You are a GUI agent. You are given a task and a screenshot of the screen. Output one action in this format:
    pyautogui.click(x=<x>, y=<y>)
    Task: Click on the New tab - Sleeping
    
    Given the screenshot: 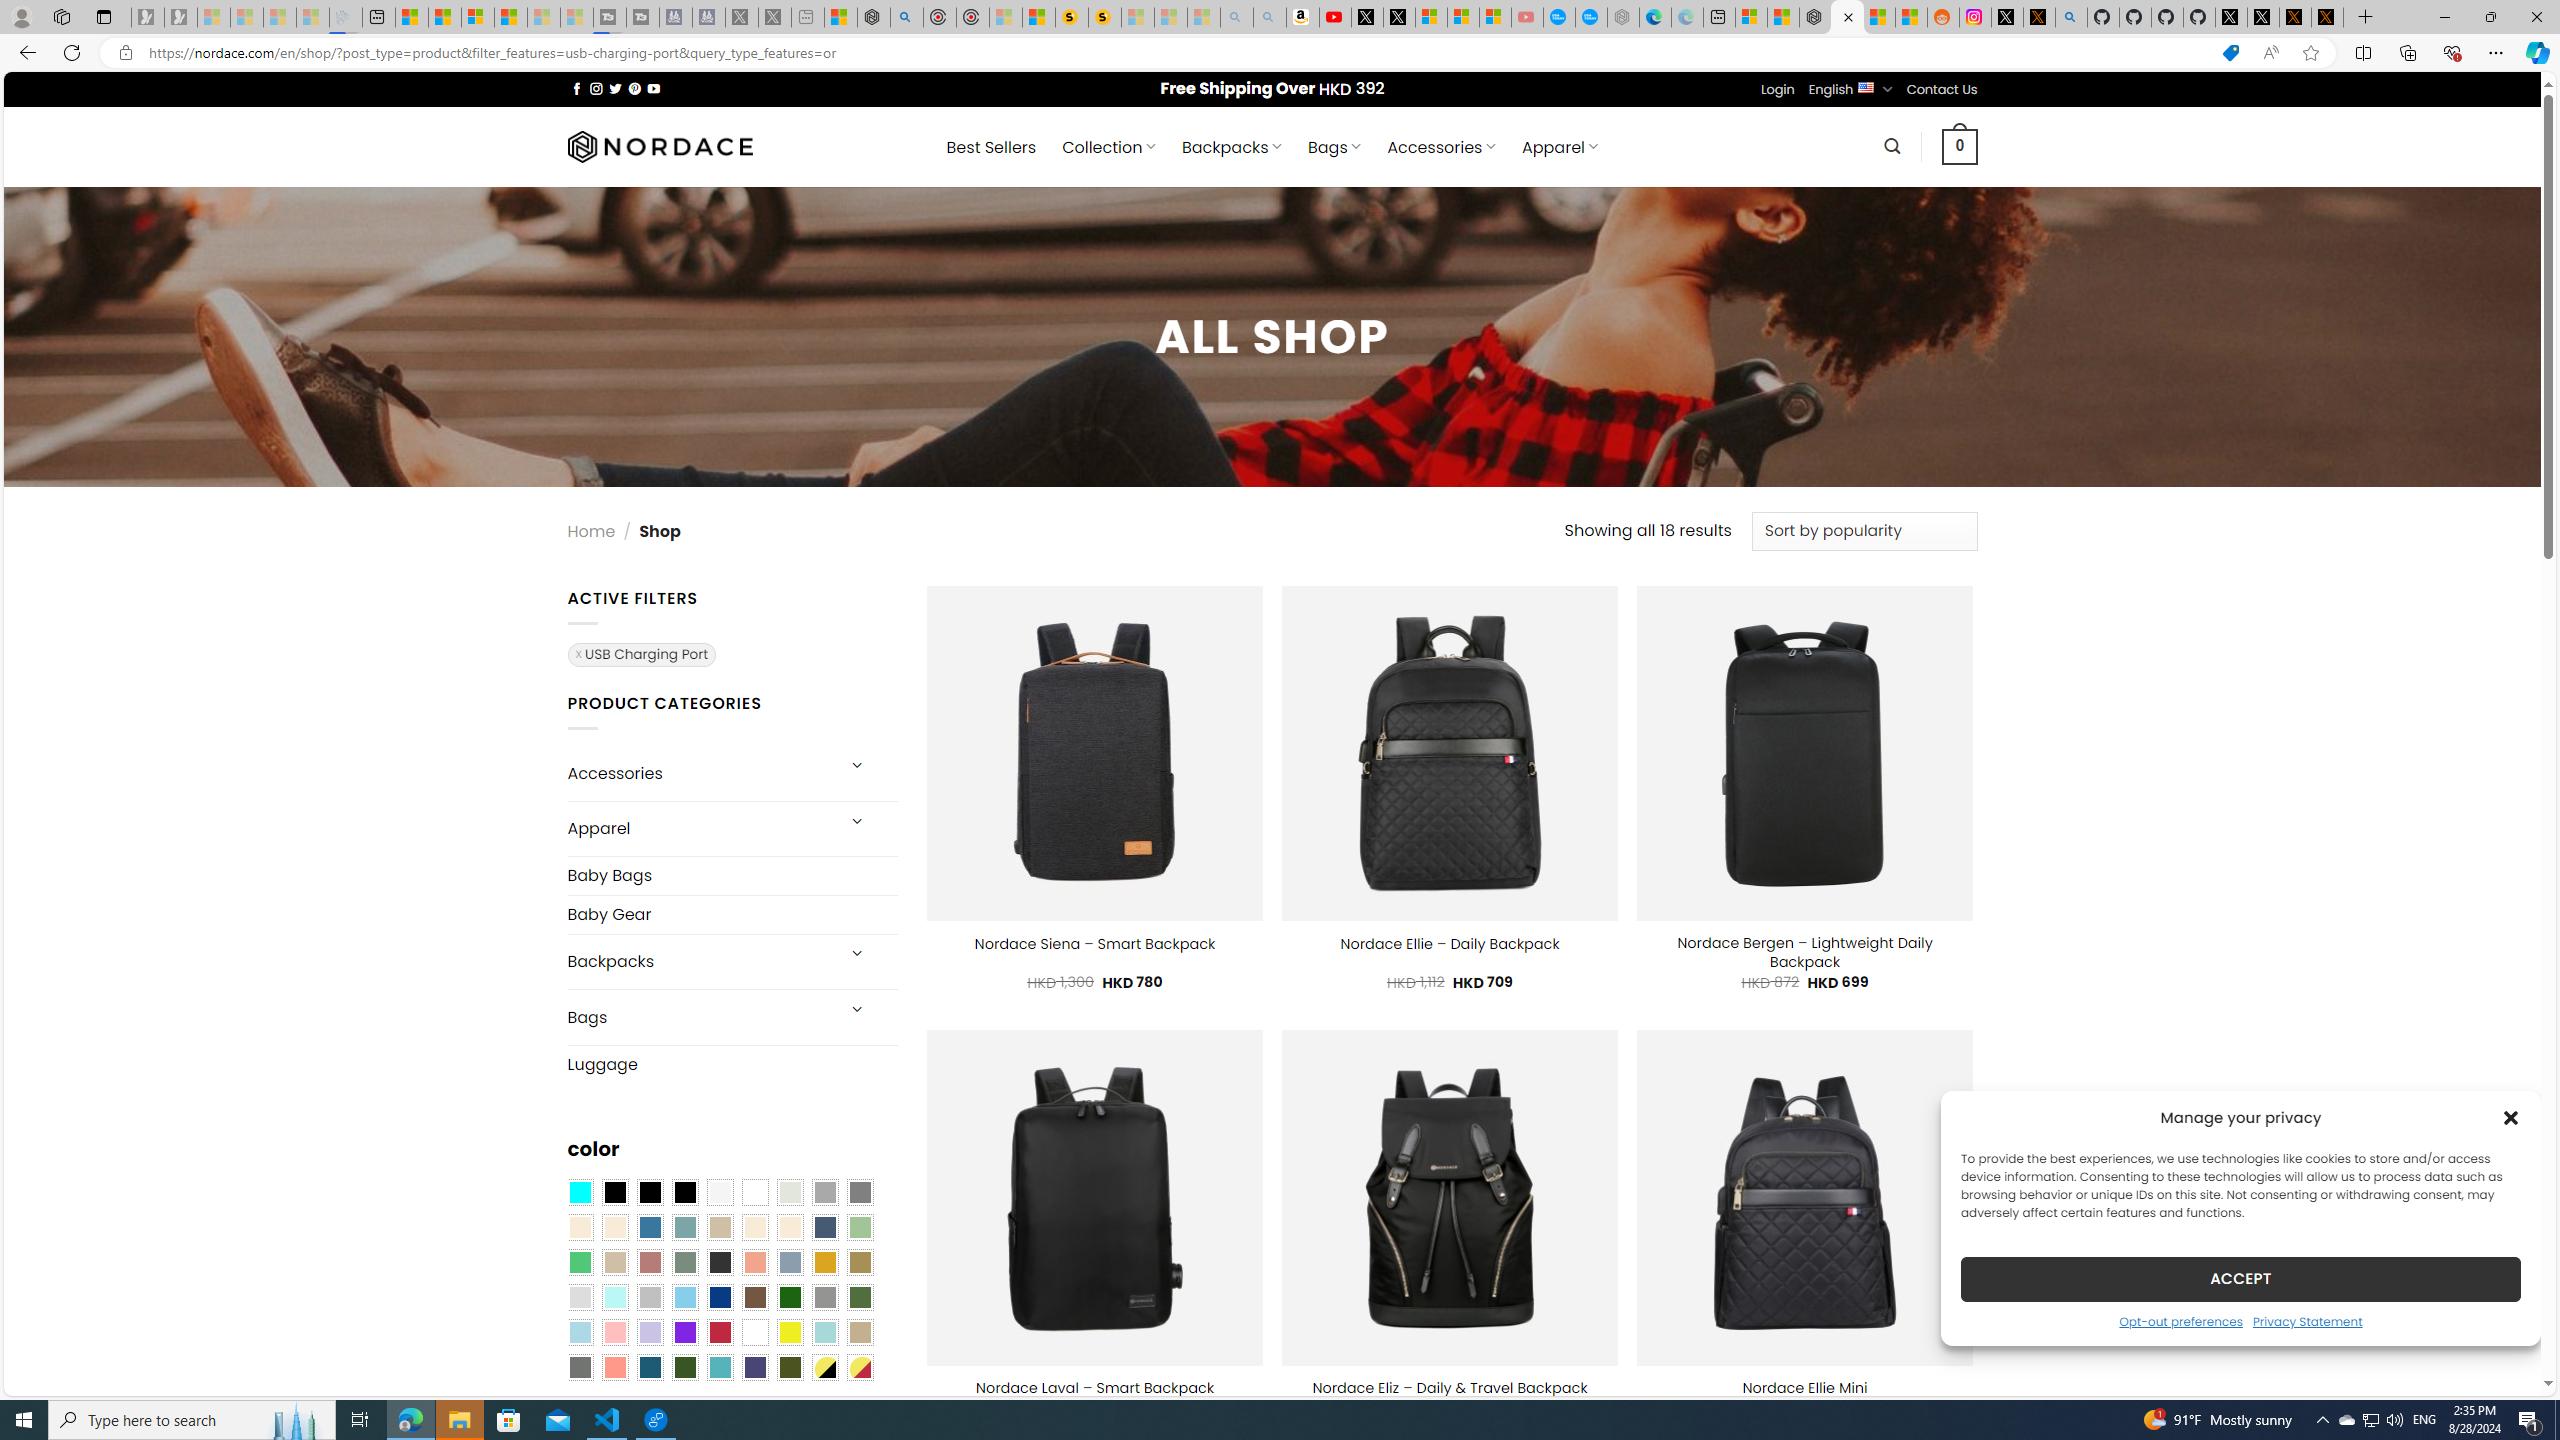 What is the action you would take?
    pyautogui.click(x=808, y=17)
    